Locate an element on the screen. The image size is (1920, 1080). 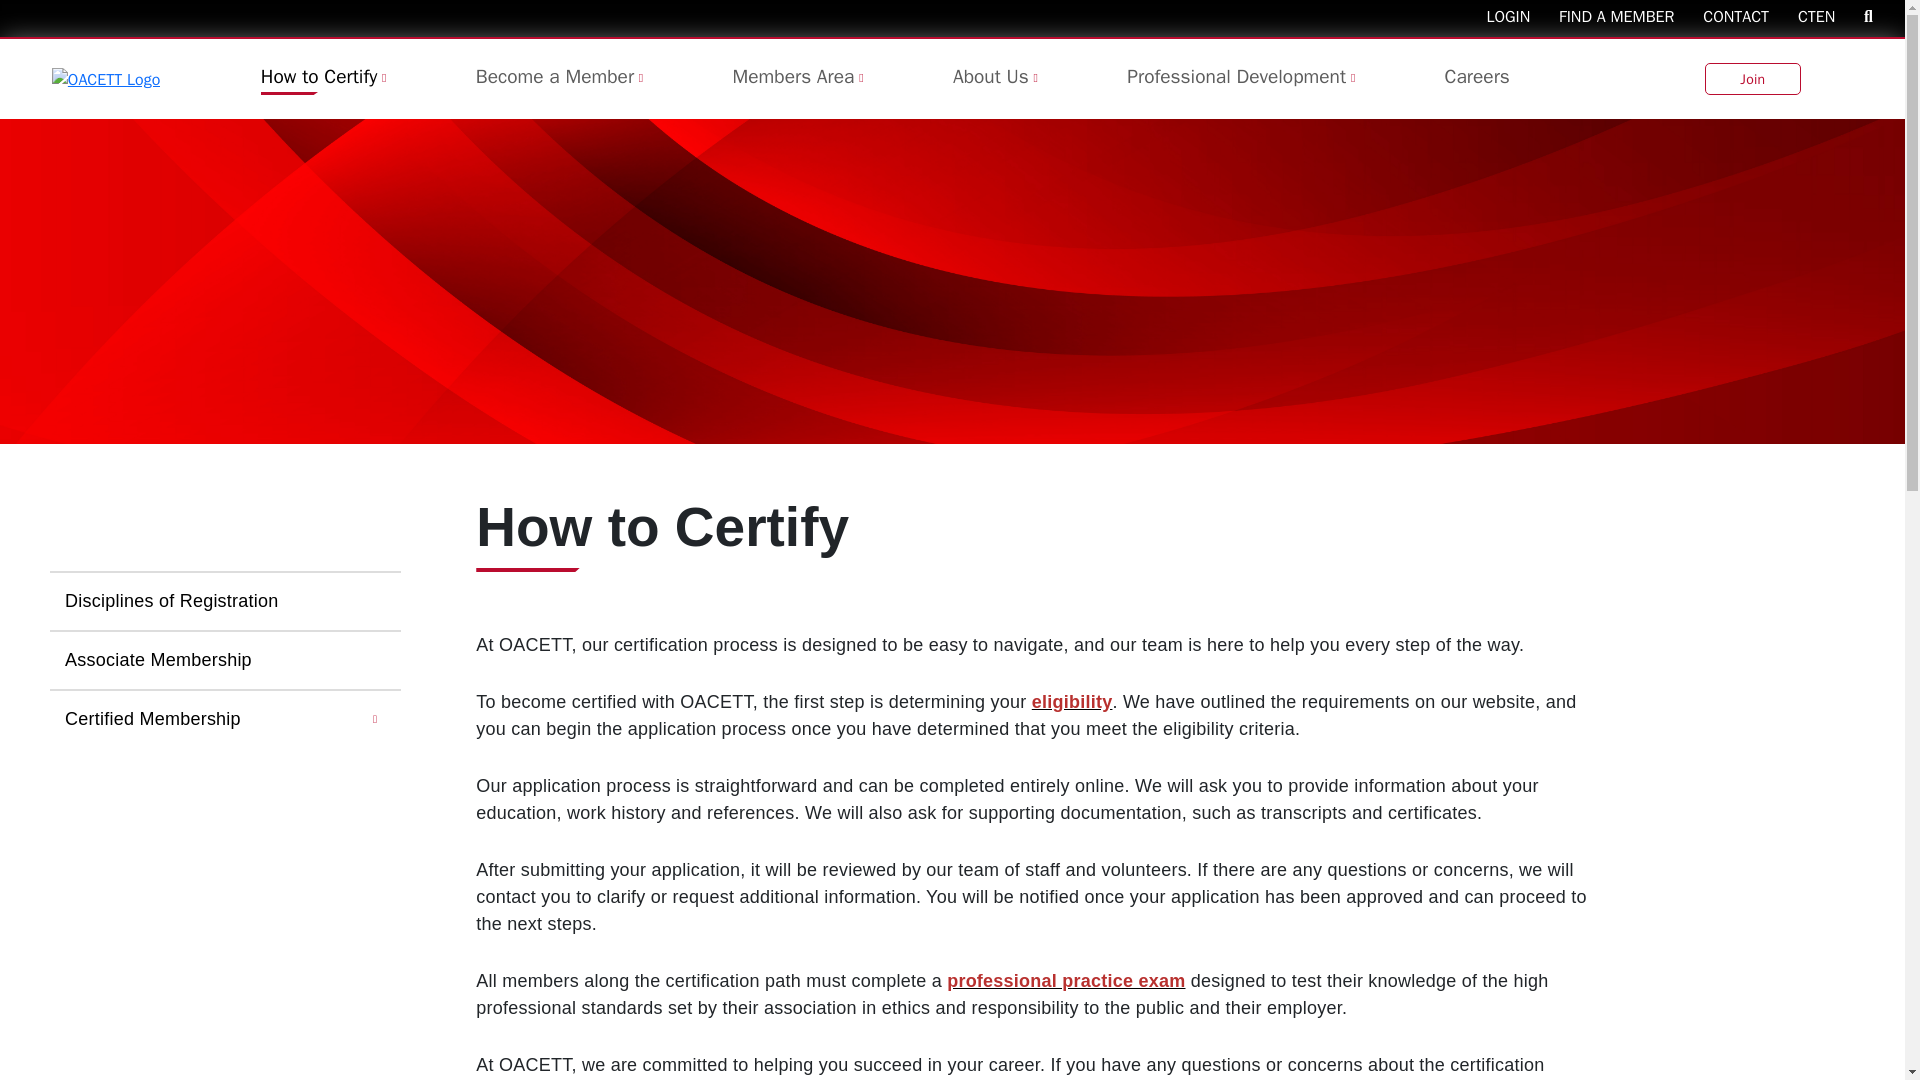
Become a Member is located at coordinates (554, 76).